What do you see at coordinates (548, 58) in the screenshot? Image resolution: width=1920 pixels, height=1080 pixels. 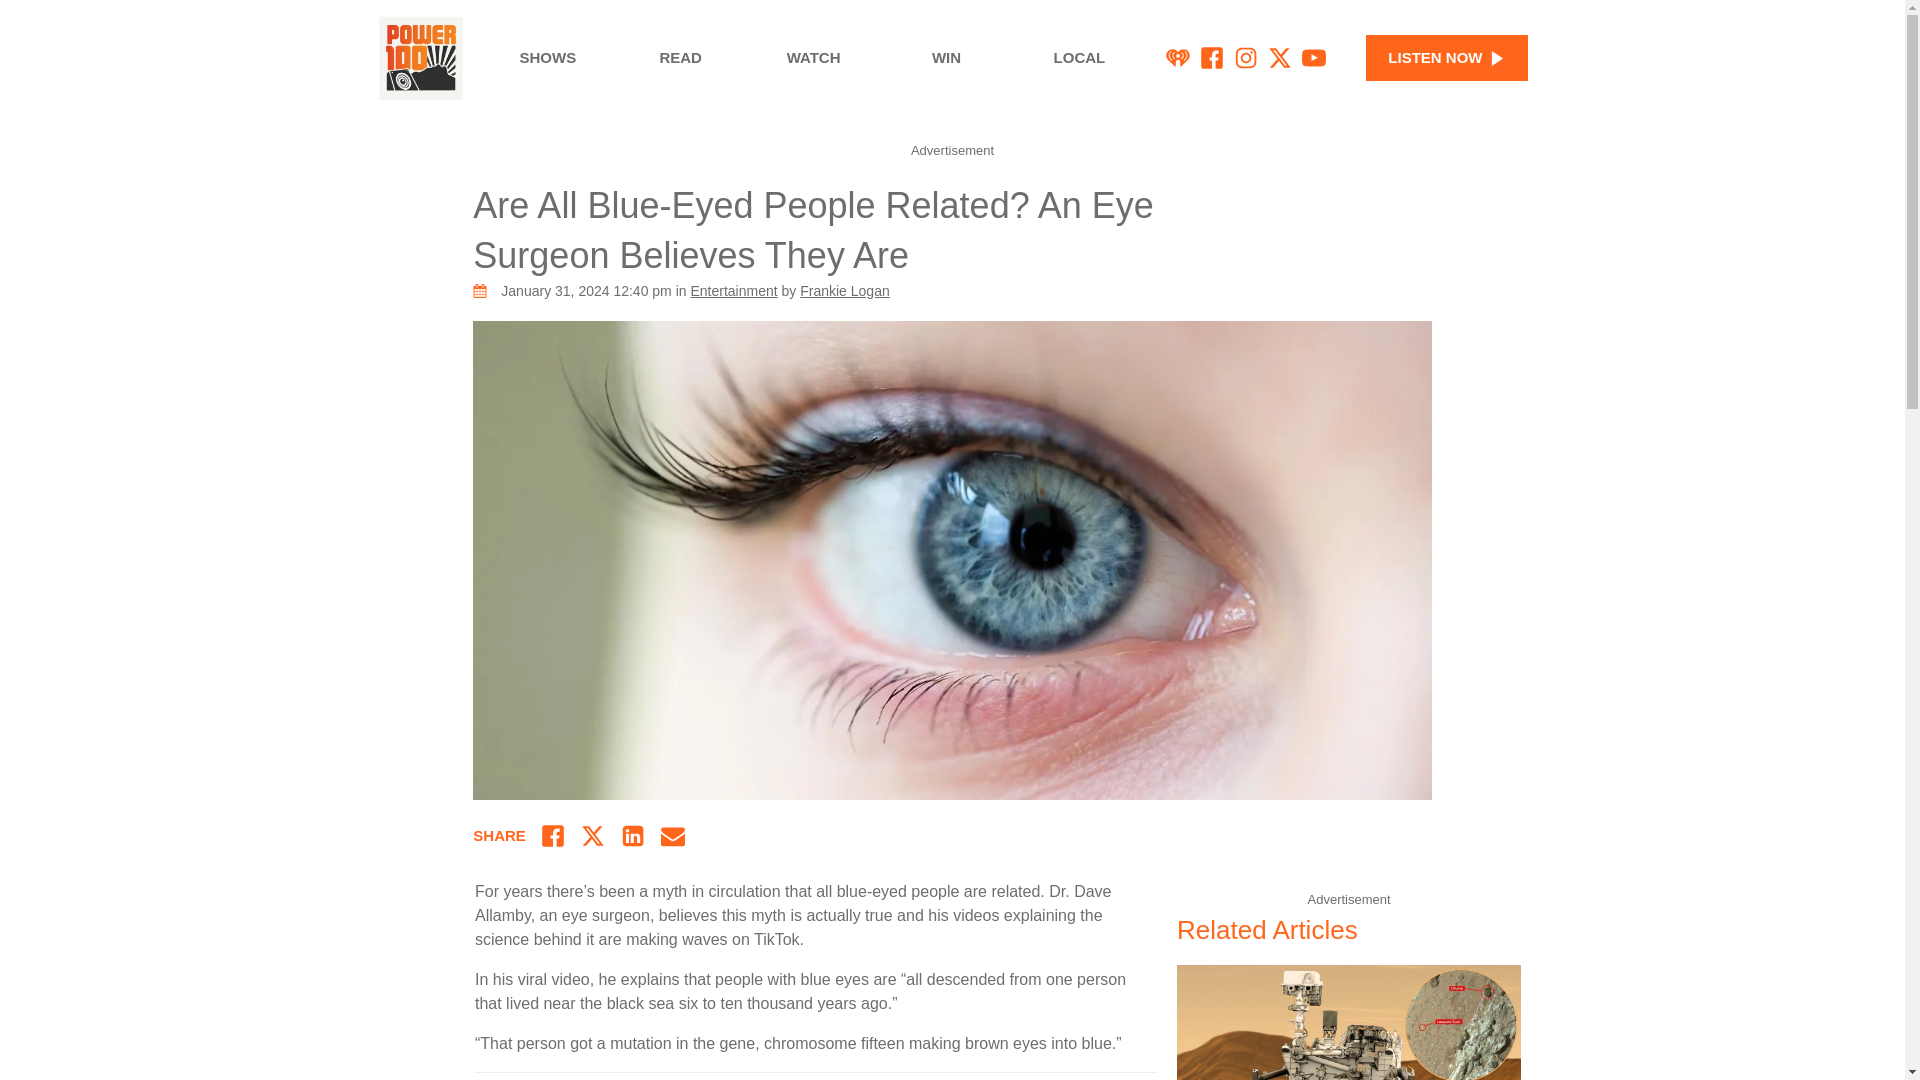 I see `SHOWS` at bounding box center [548, 58].